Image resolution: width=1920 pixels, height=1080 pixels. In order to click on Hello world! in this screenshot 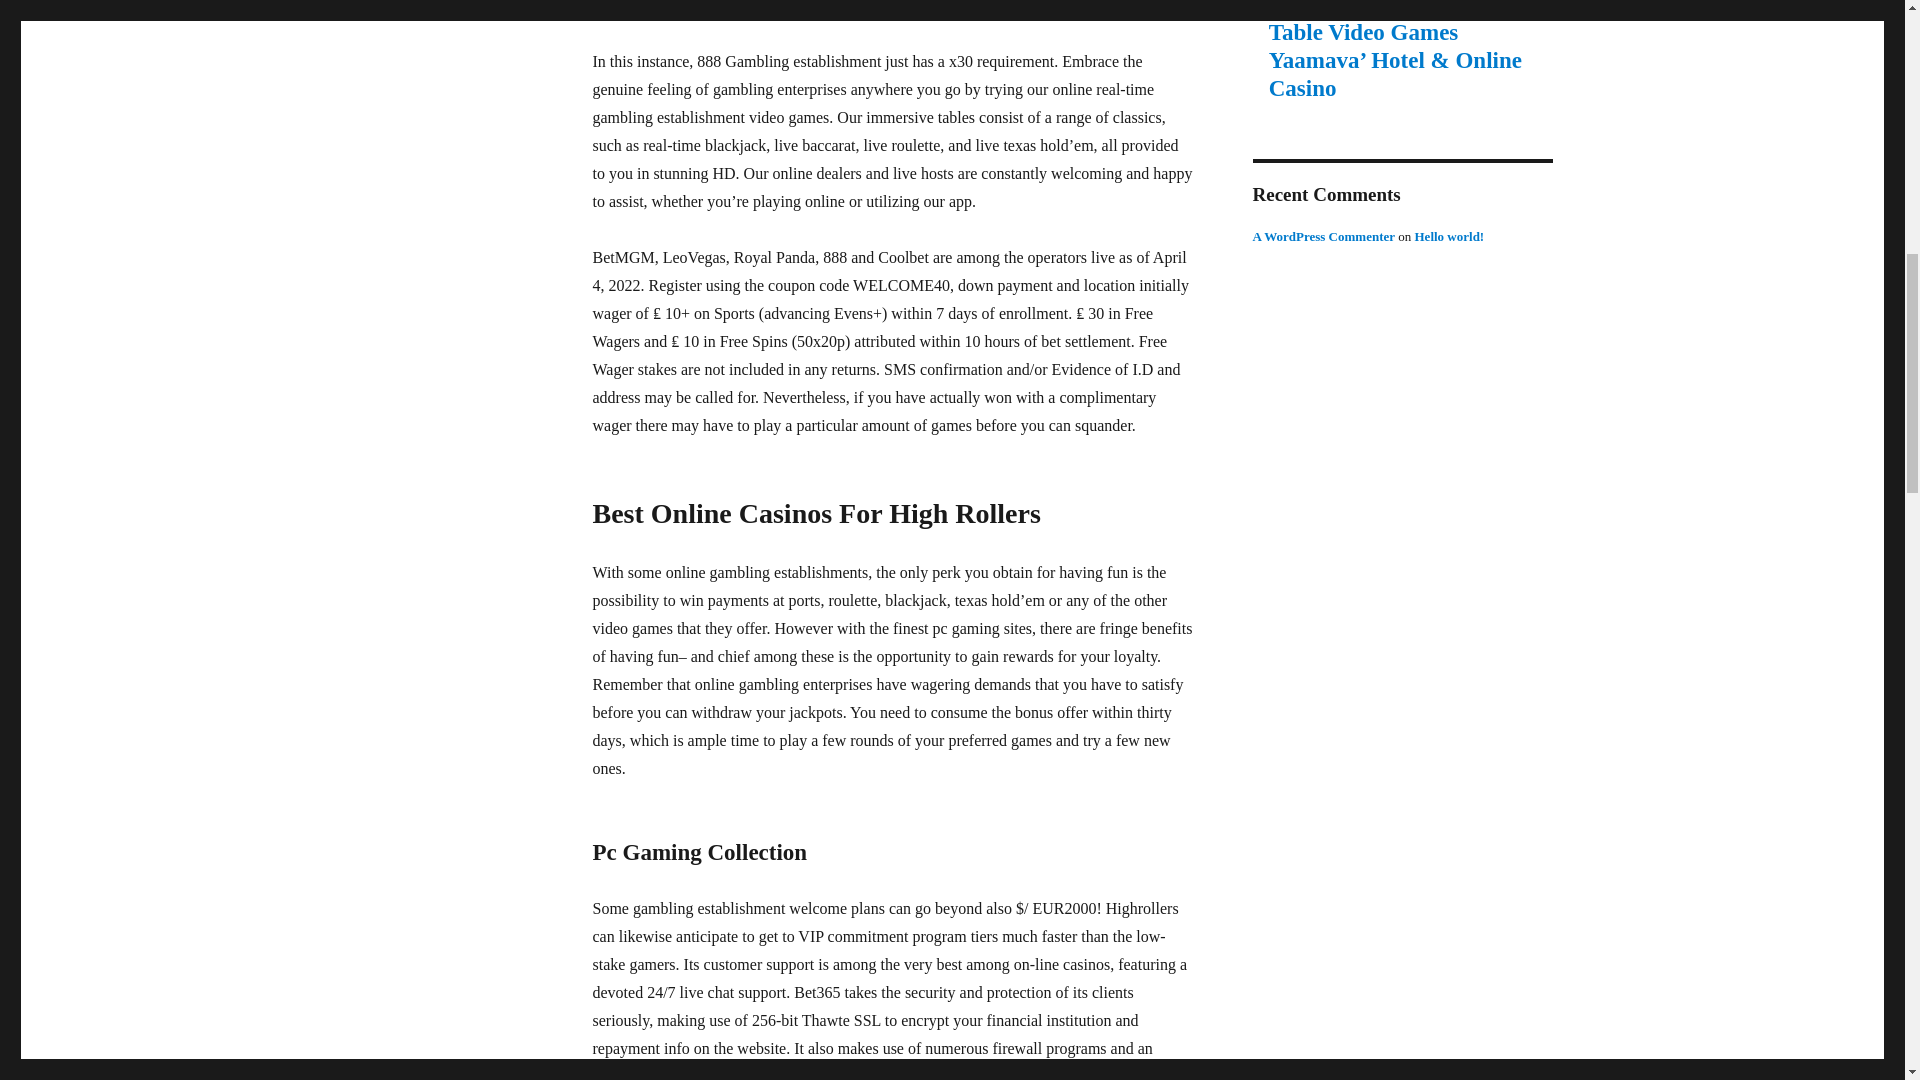, I will do `click(1448, 236)`.